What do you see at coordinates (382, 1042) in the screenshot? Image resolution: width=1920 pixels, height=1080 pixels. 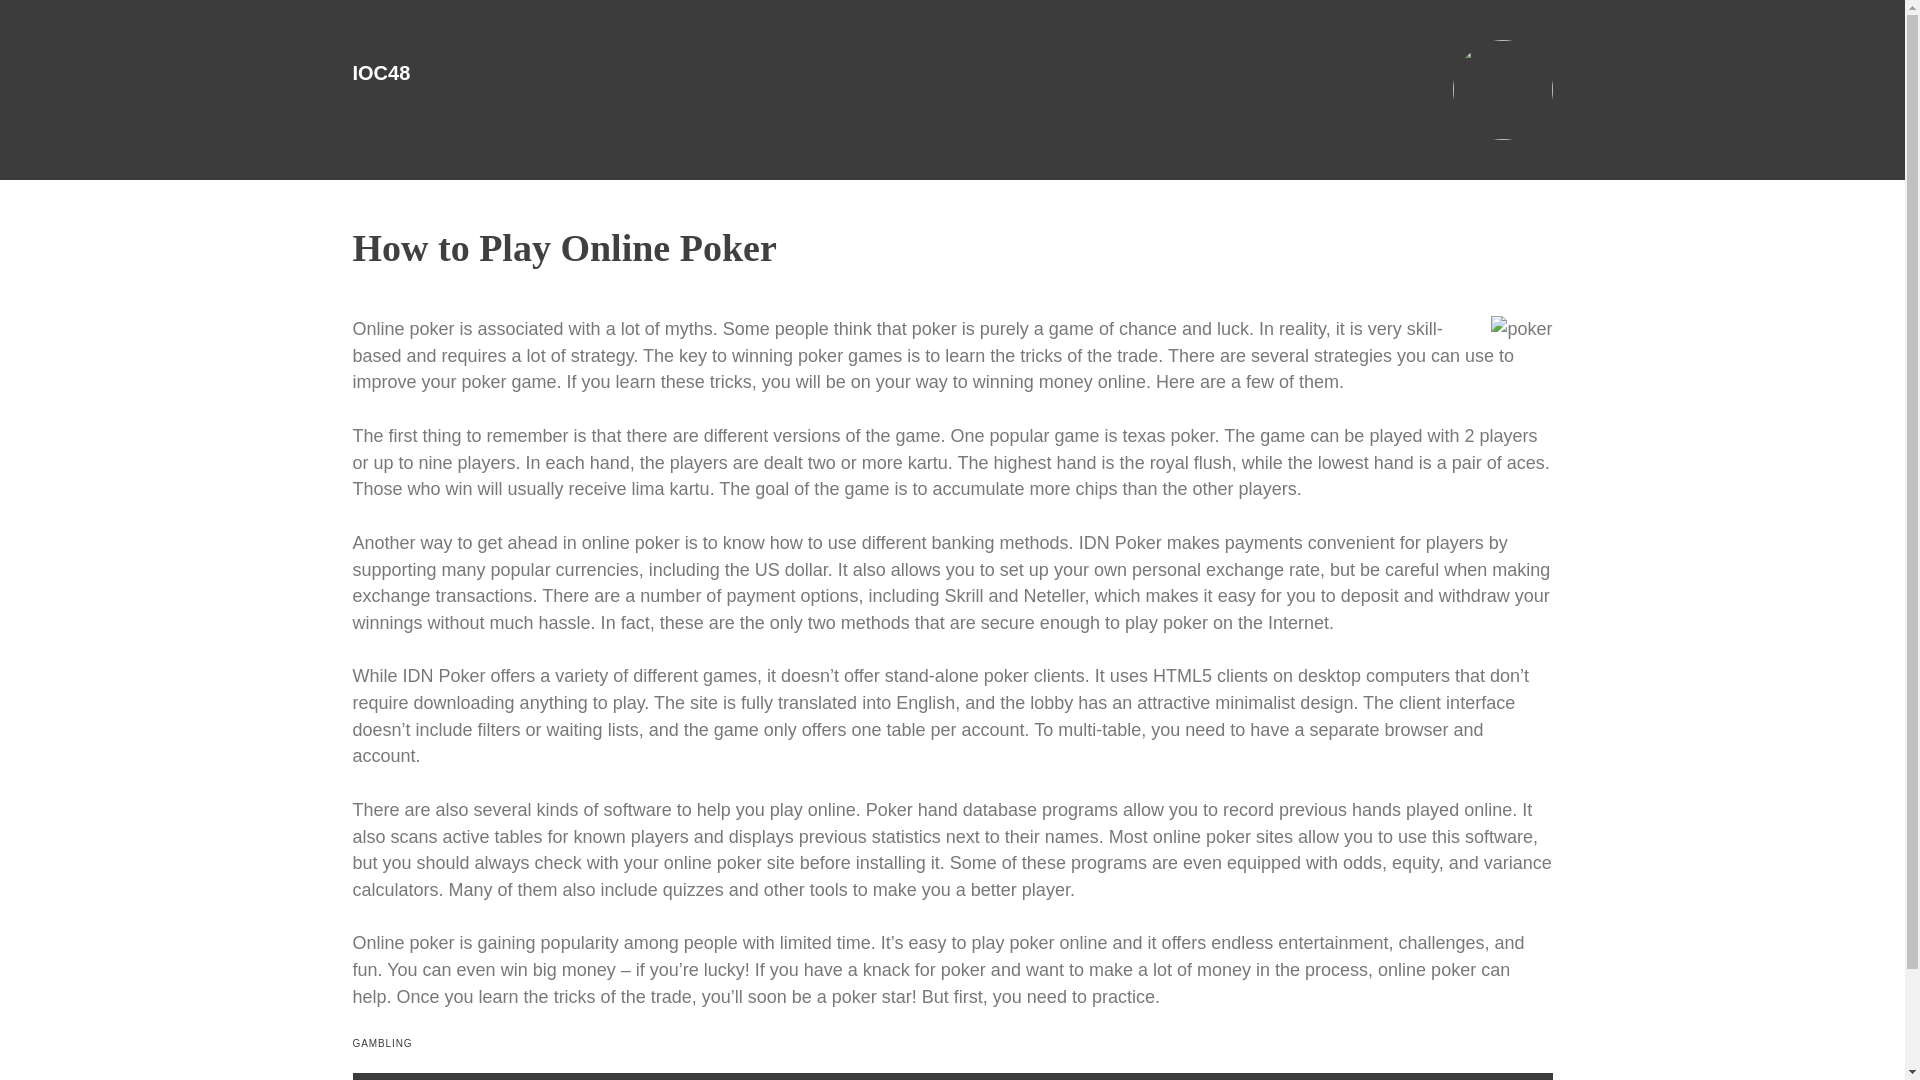 I see `GAMBLING` at bounding box center [382, 1042].